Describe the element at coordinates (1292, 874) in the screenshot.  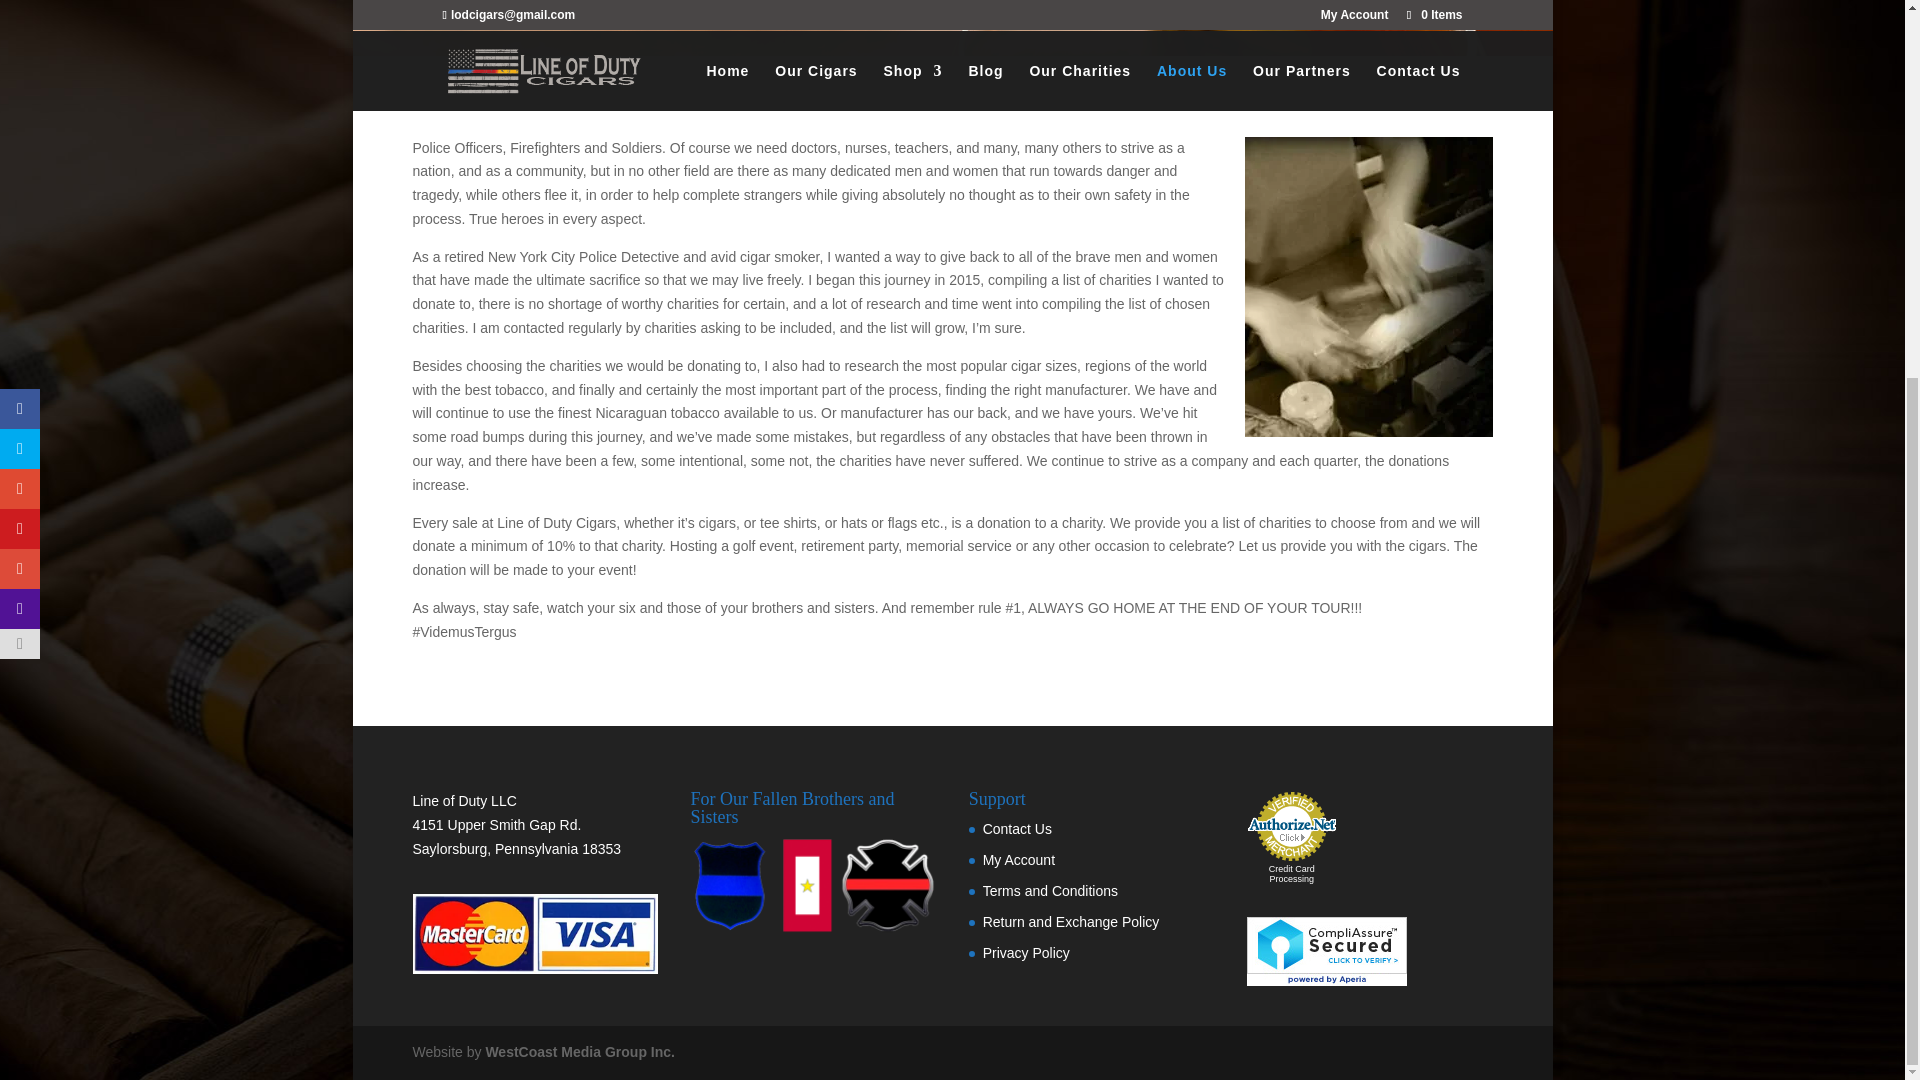
I see `Credit Card Processing` at that location.